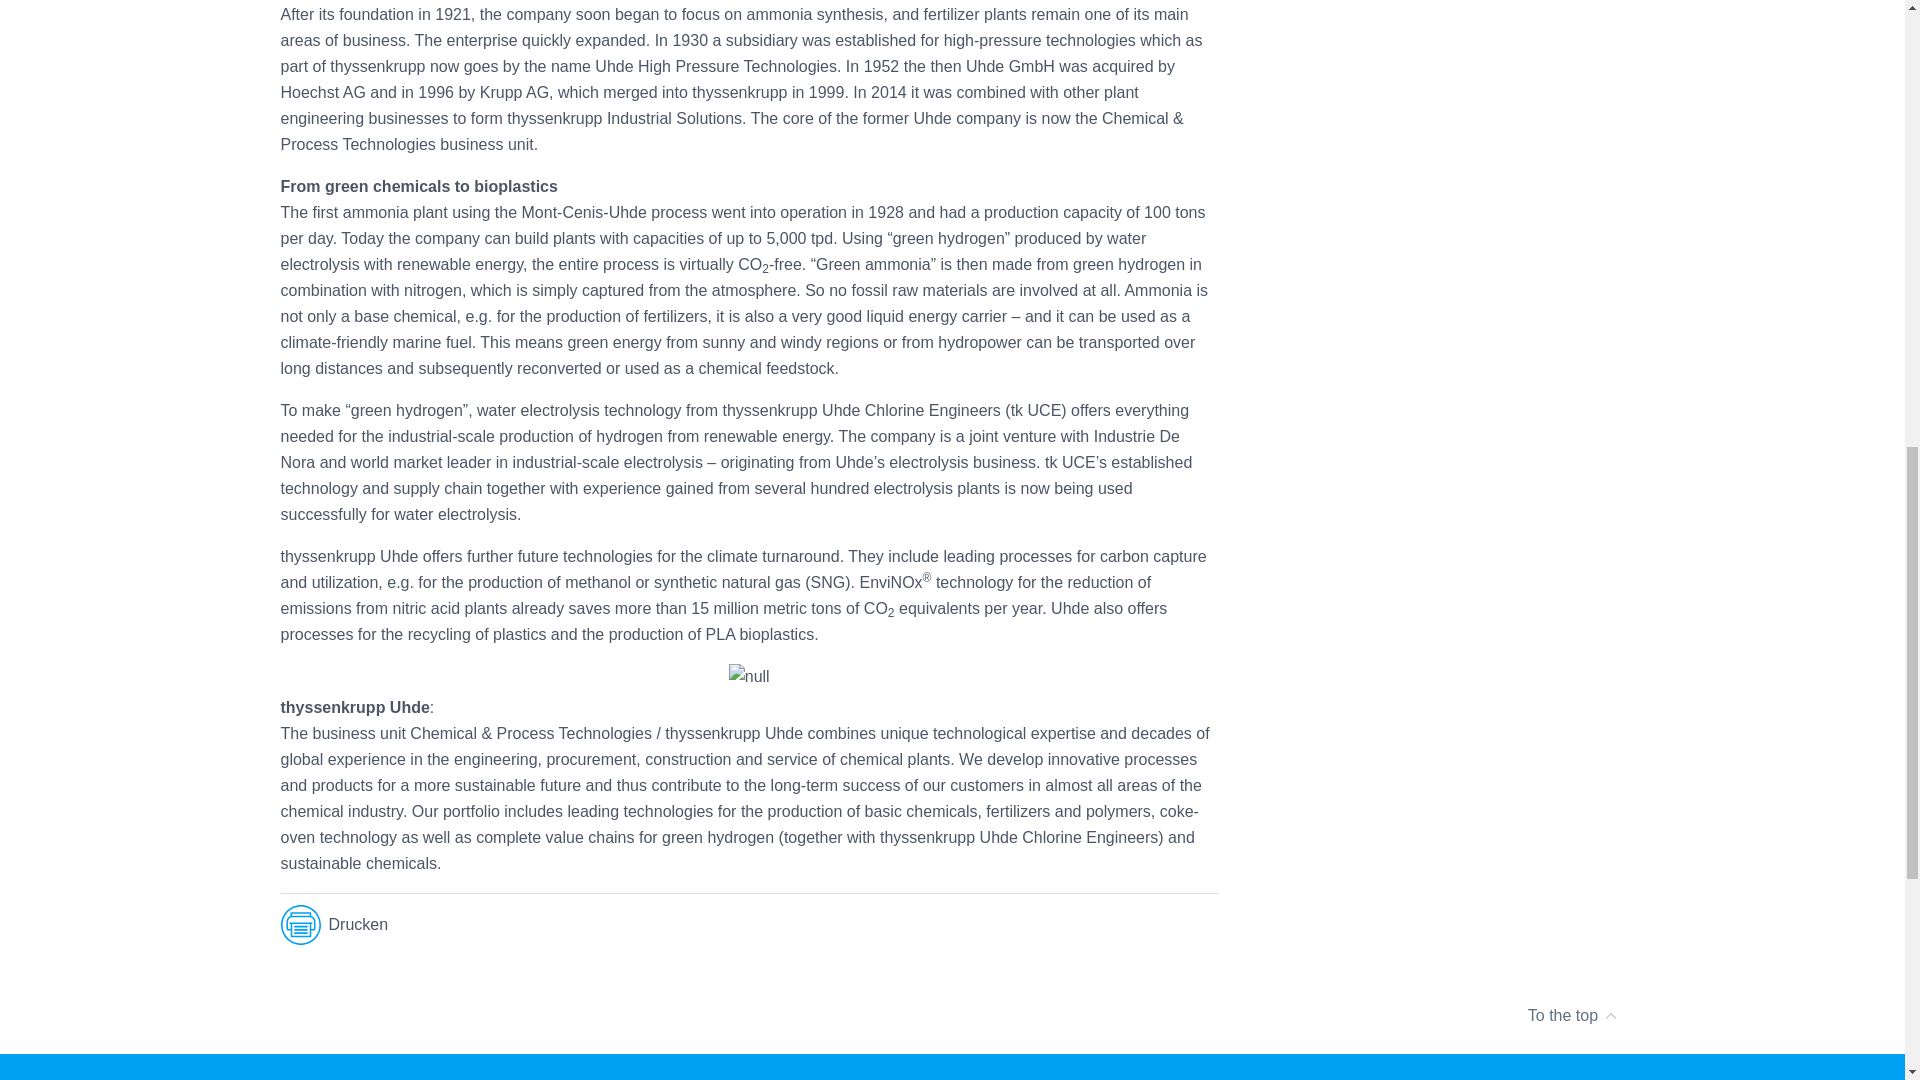 The image size is (1920, 1080). What do you see at coordinates (984, 926) in the screenshot?
I see `LinkedIn` at bounding box center [984, 926].